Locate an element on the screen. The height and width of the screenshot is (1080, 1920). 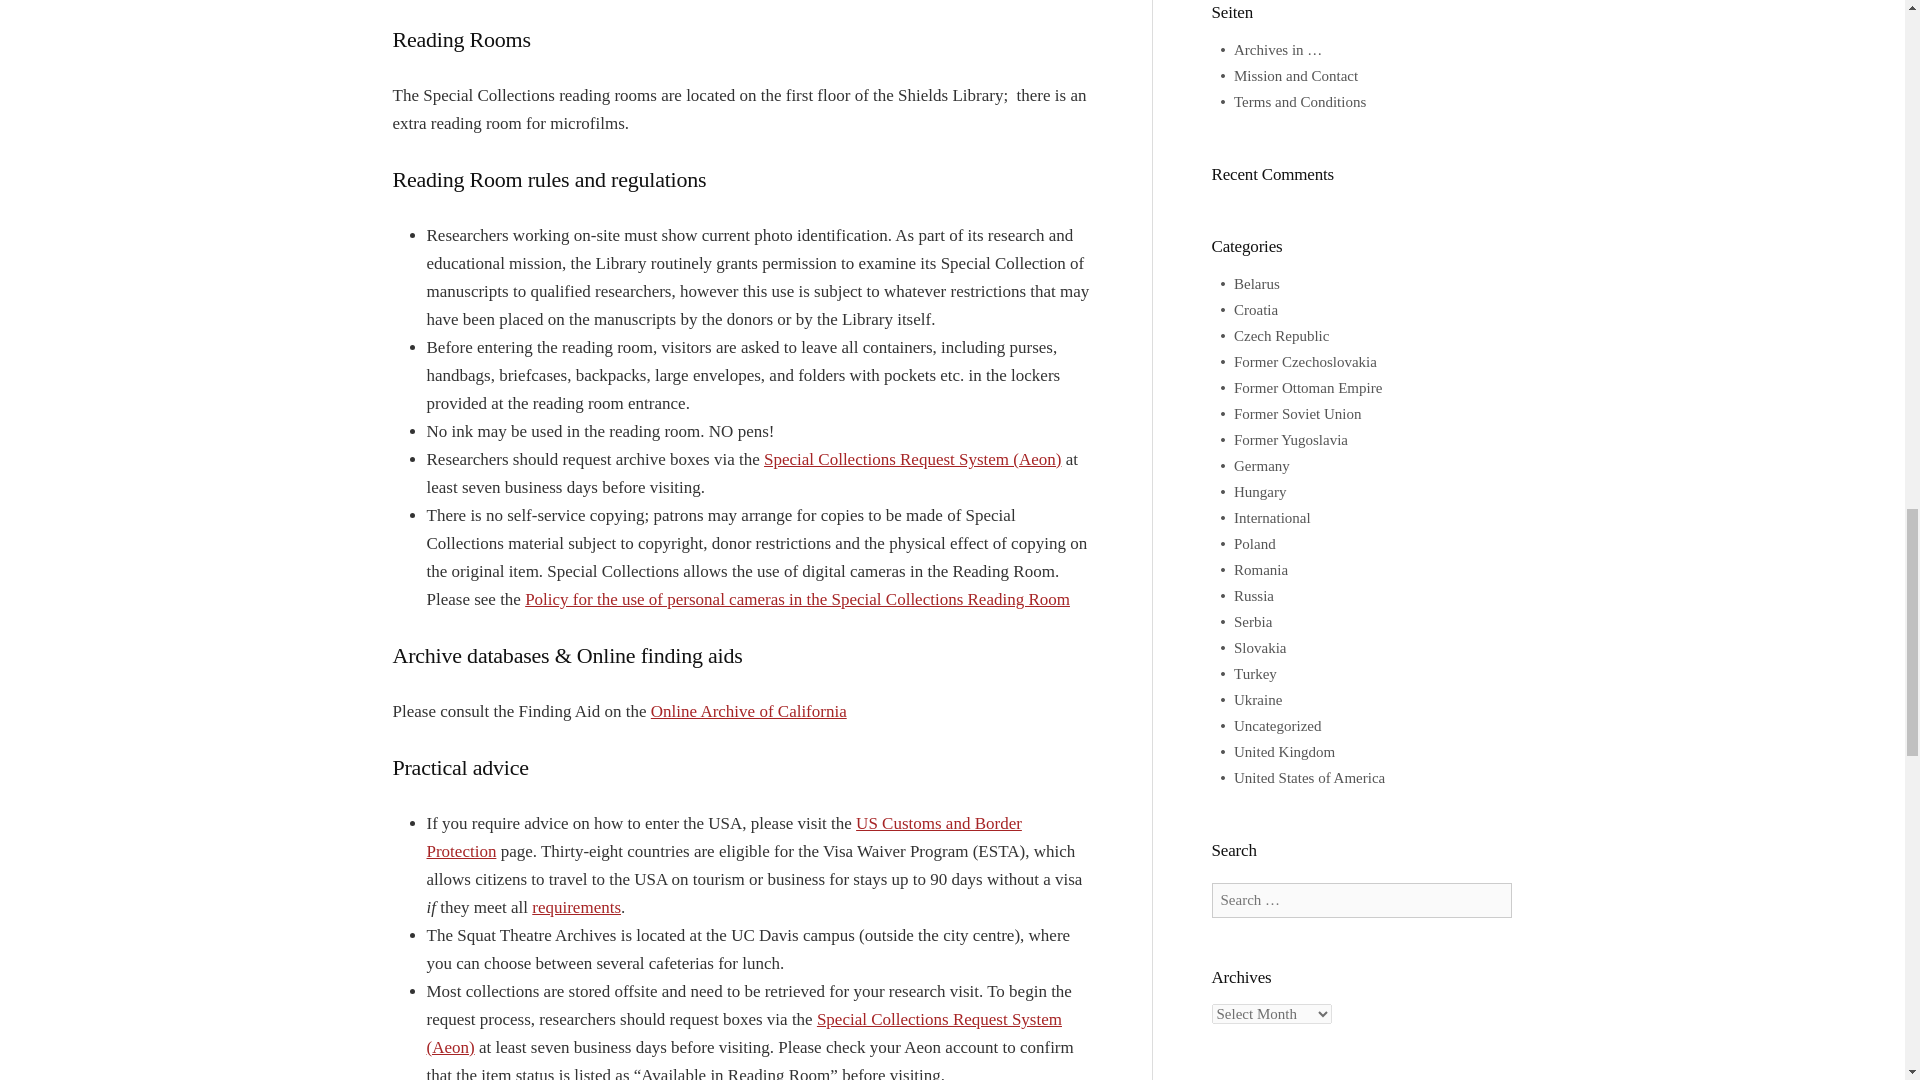
Online Archive of California is located at coordinates (748, 712).